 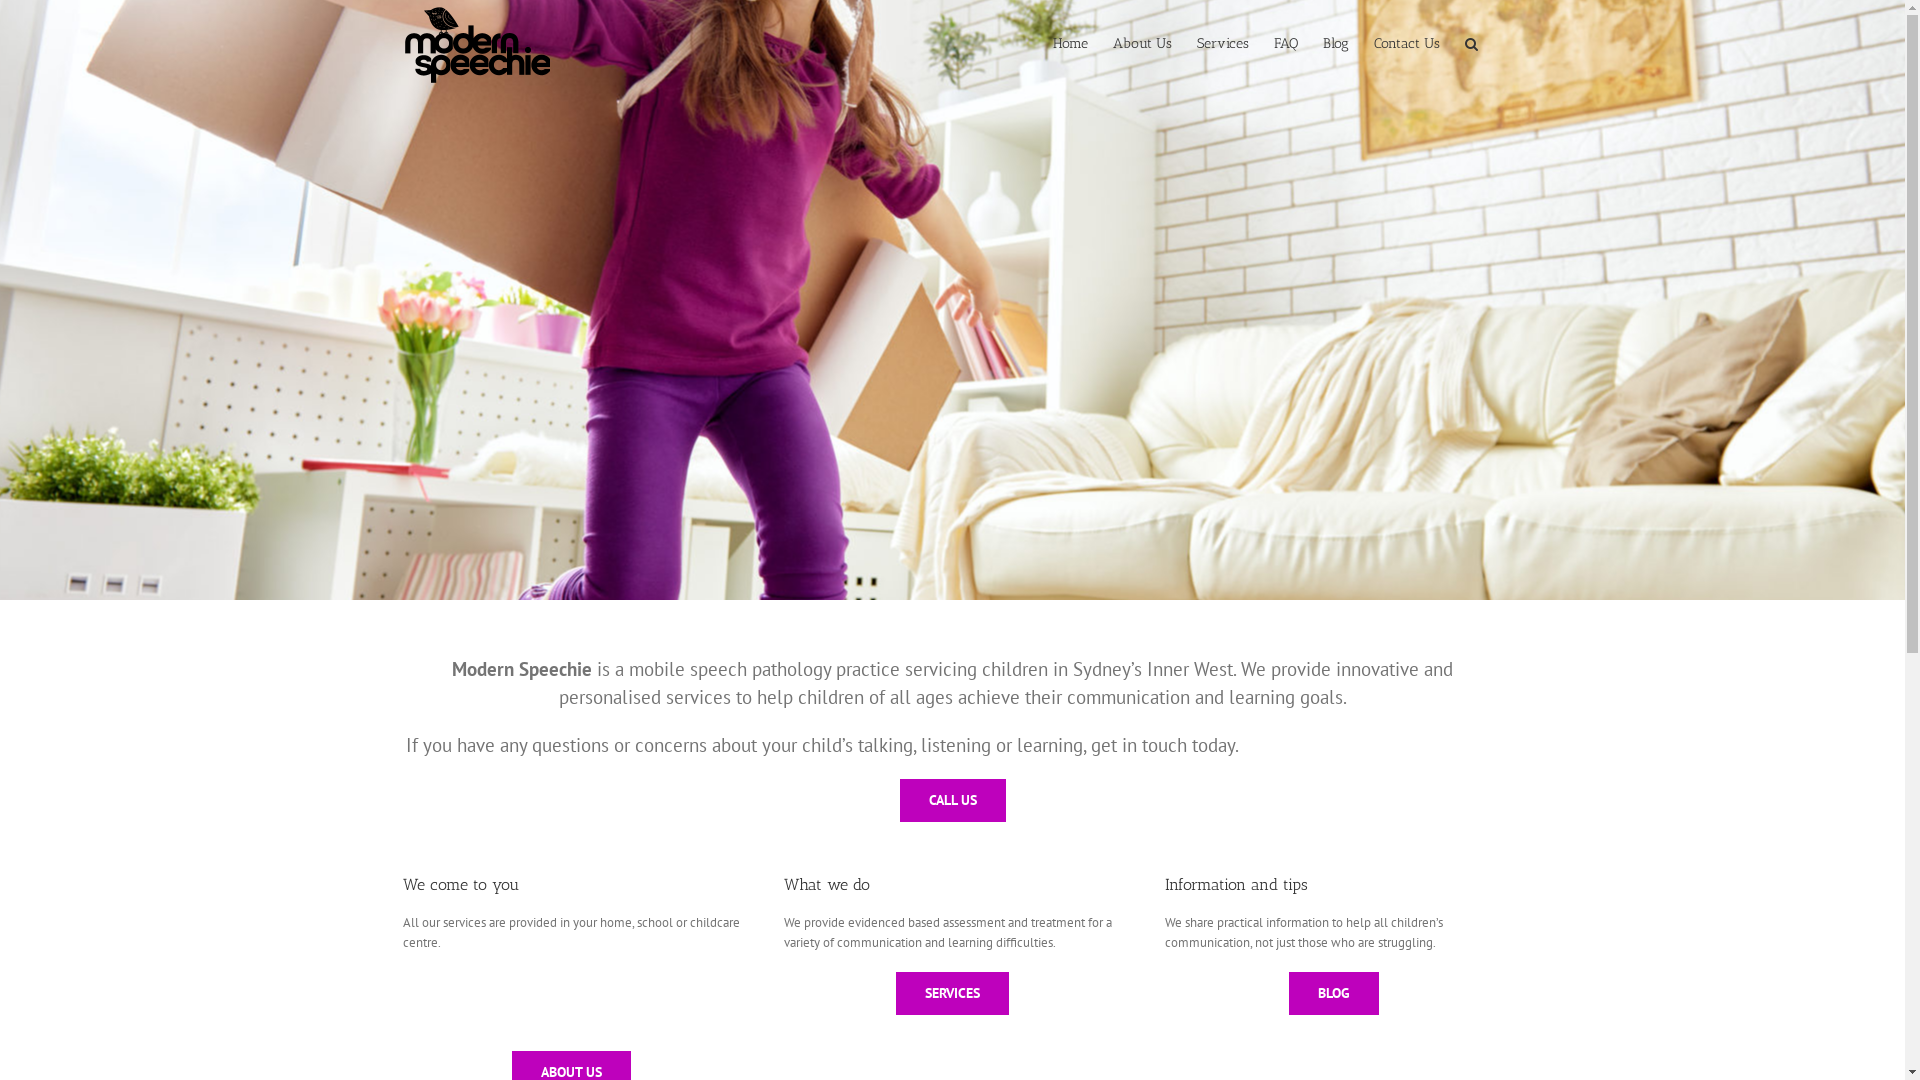 I want to click on CALL US, so click(x=953, y=800).